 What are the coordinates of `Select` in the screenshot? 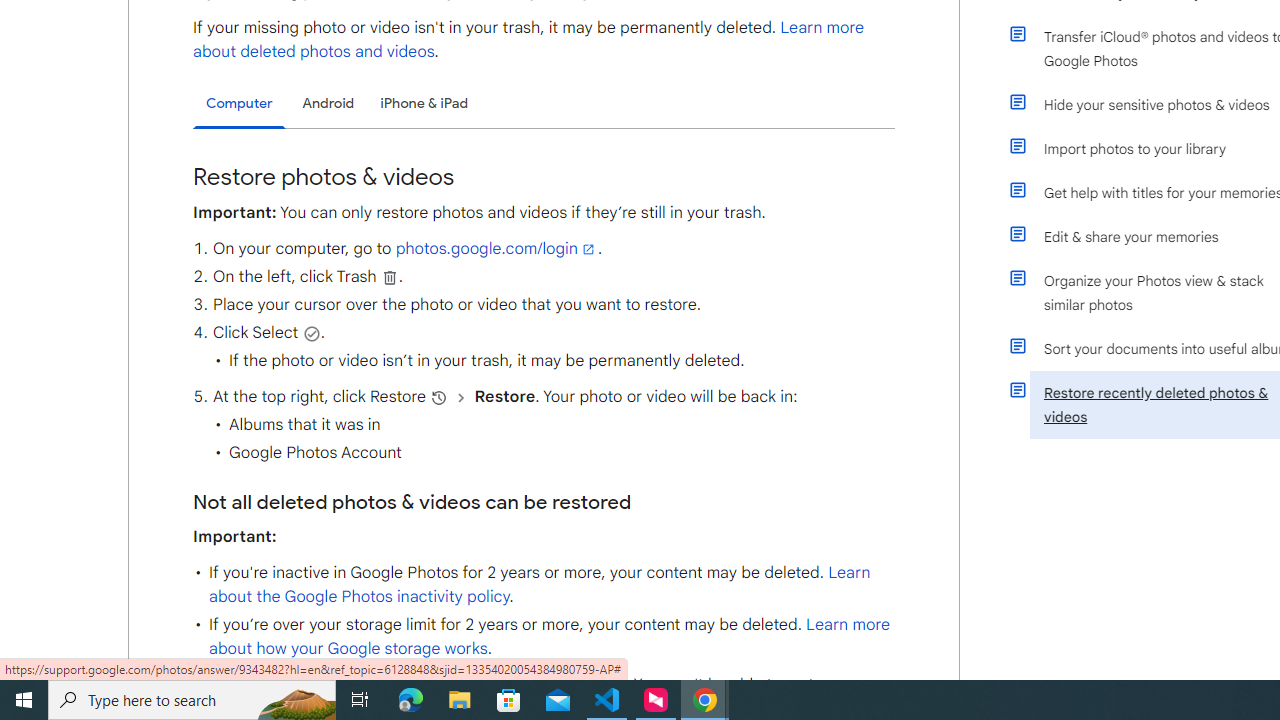 It's located at (312, 333).